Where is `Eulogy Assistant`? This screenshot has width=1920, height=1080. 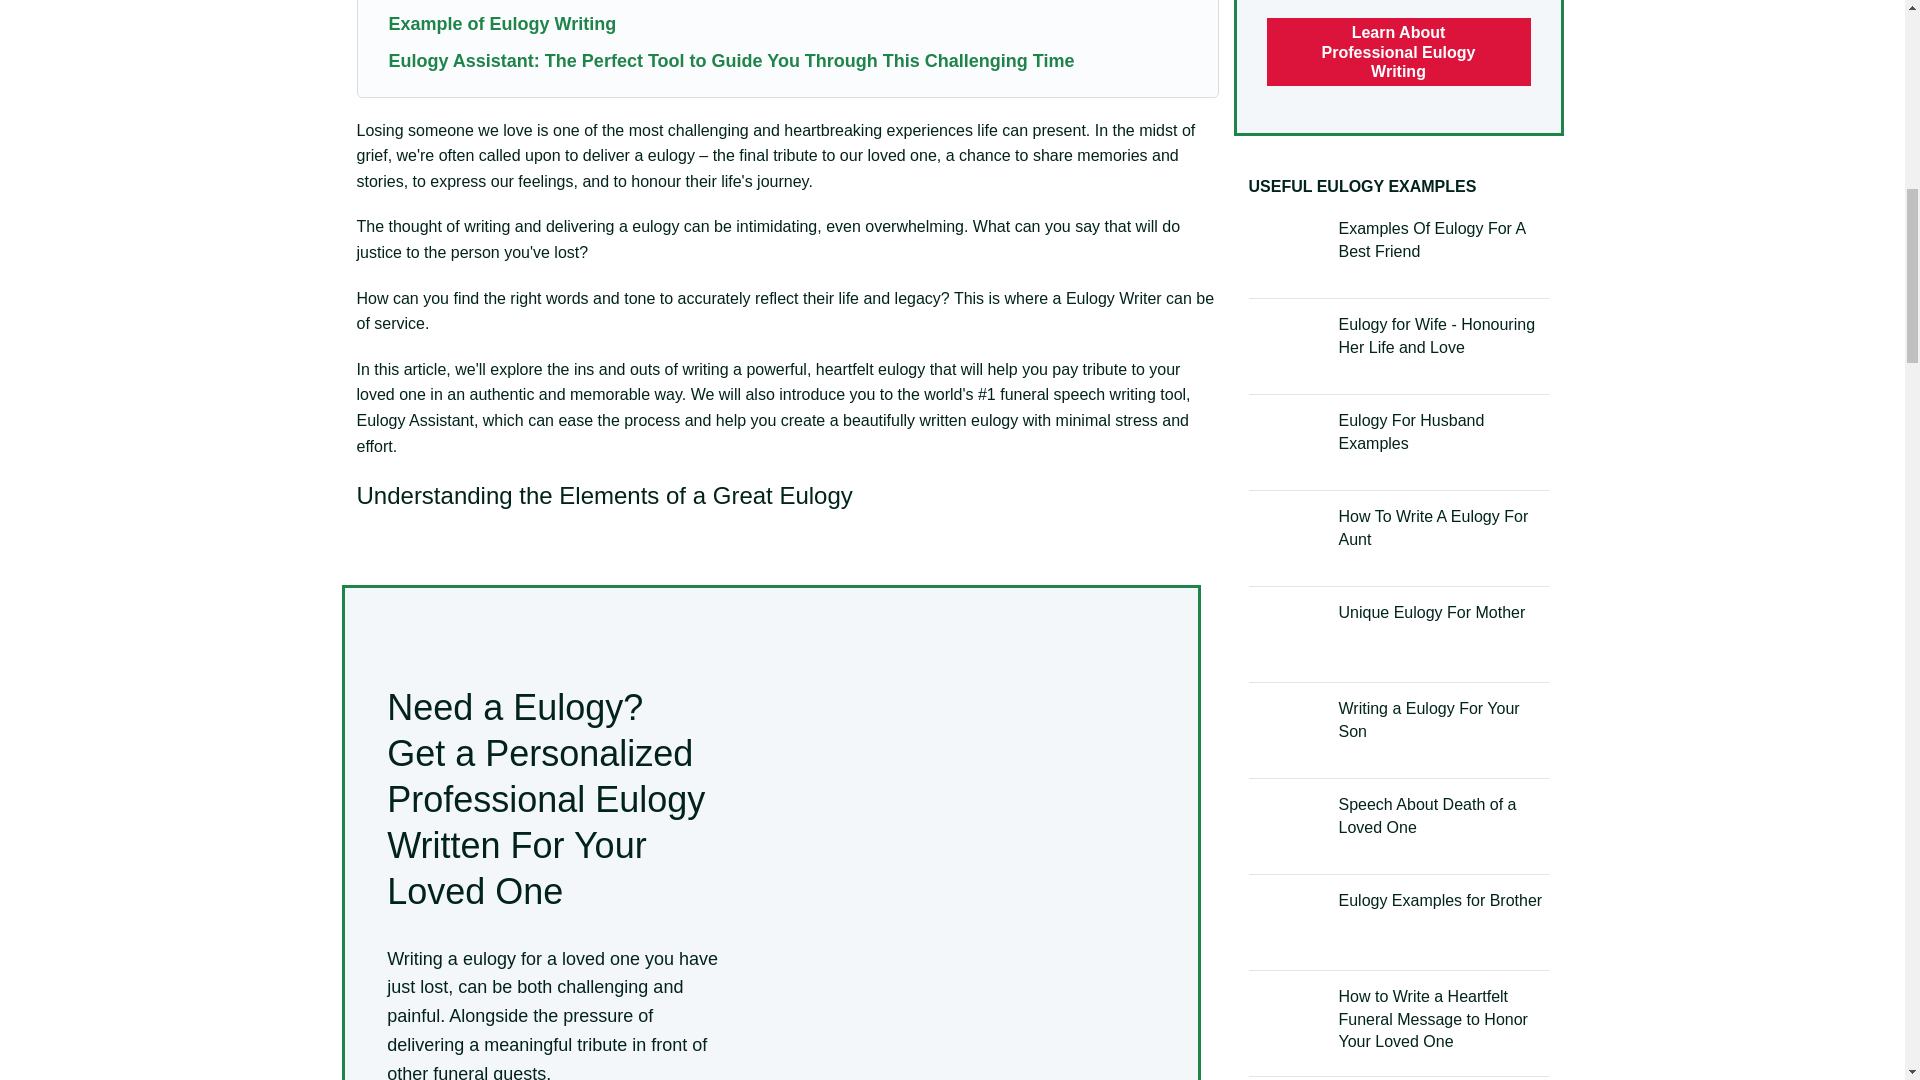
Eulogy Assistant is located at coordinates (414, 420).